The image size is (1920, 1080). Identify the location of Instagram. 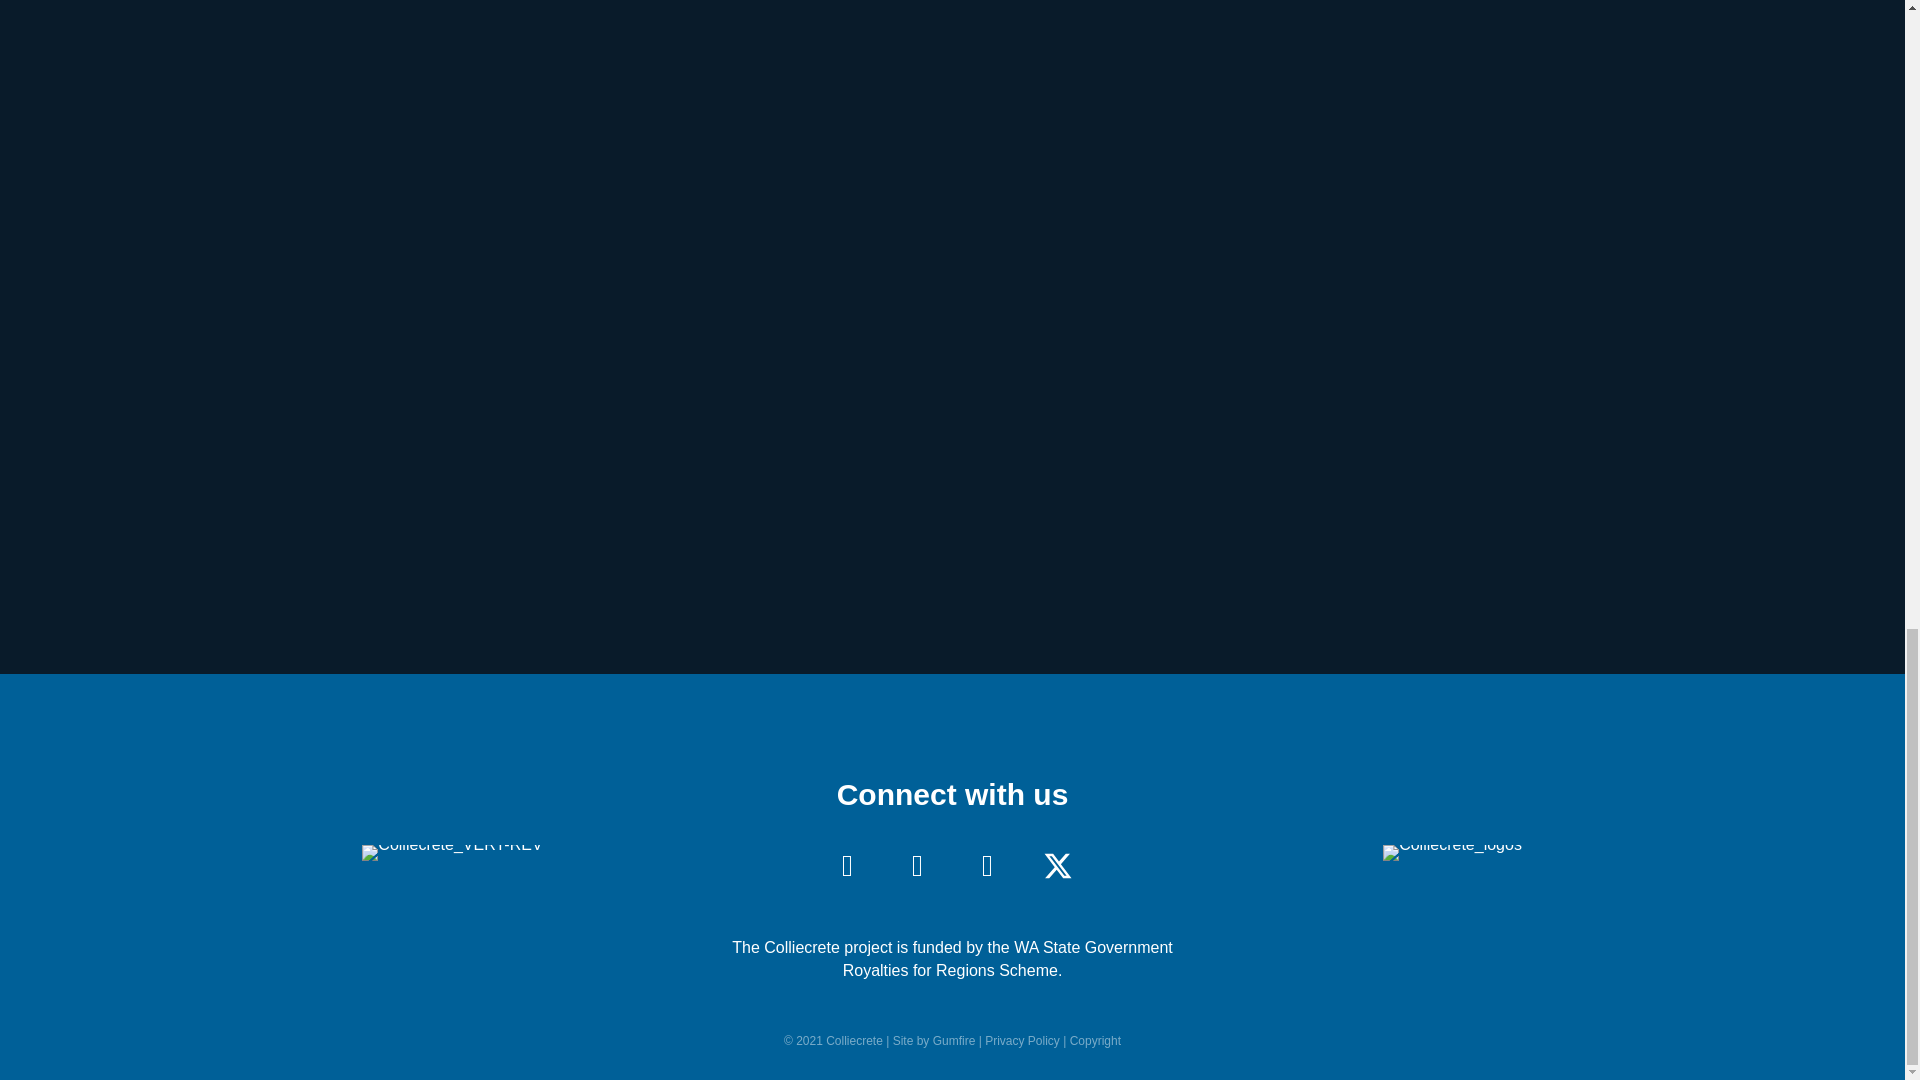
(988, 866).